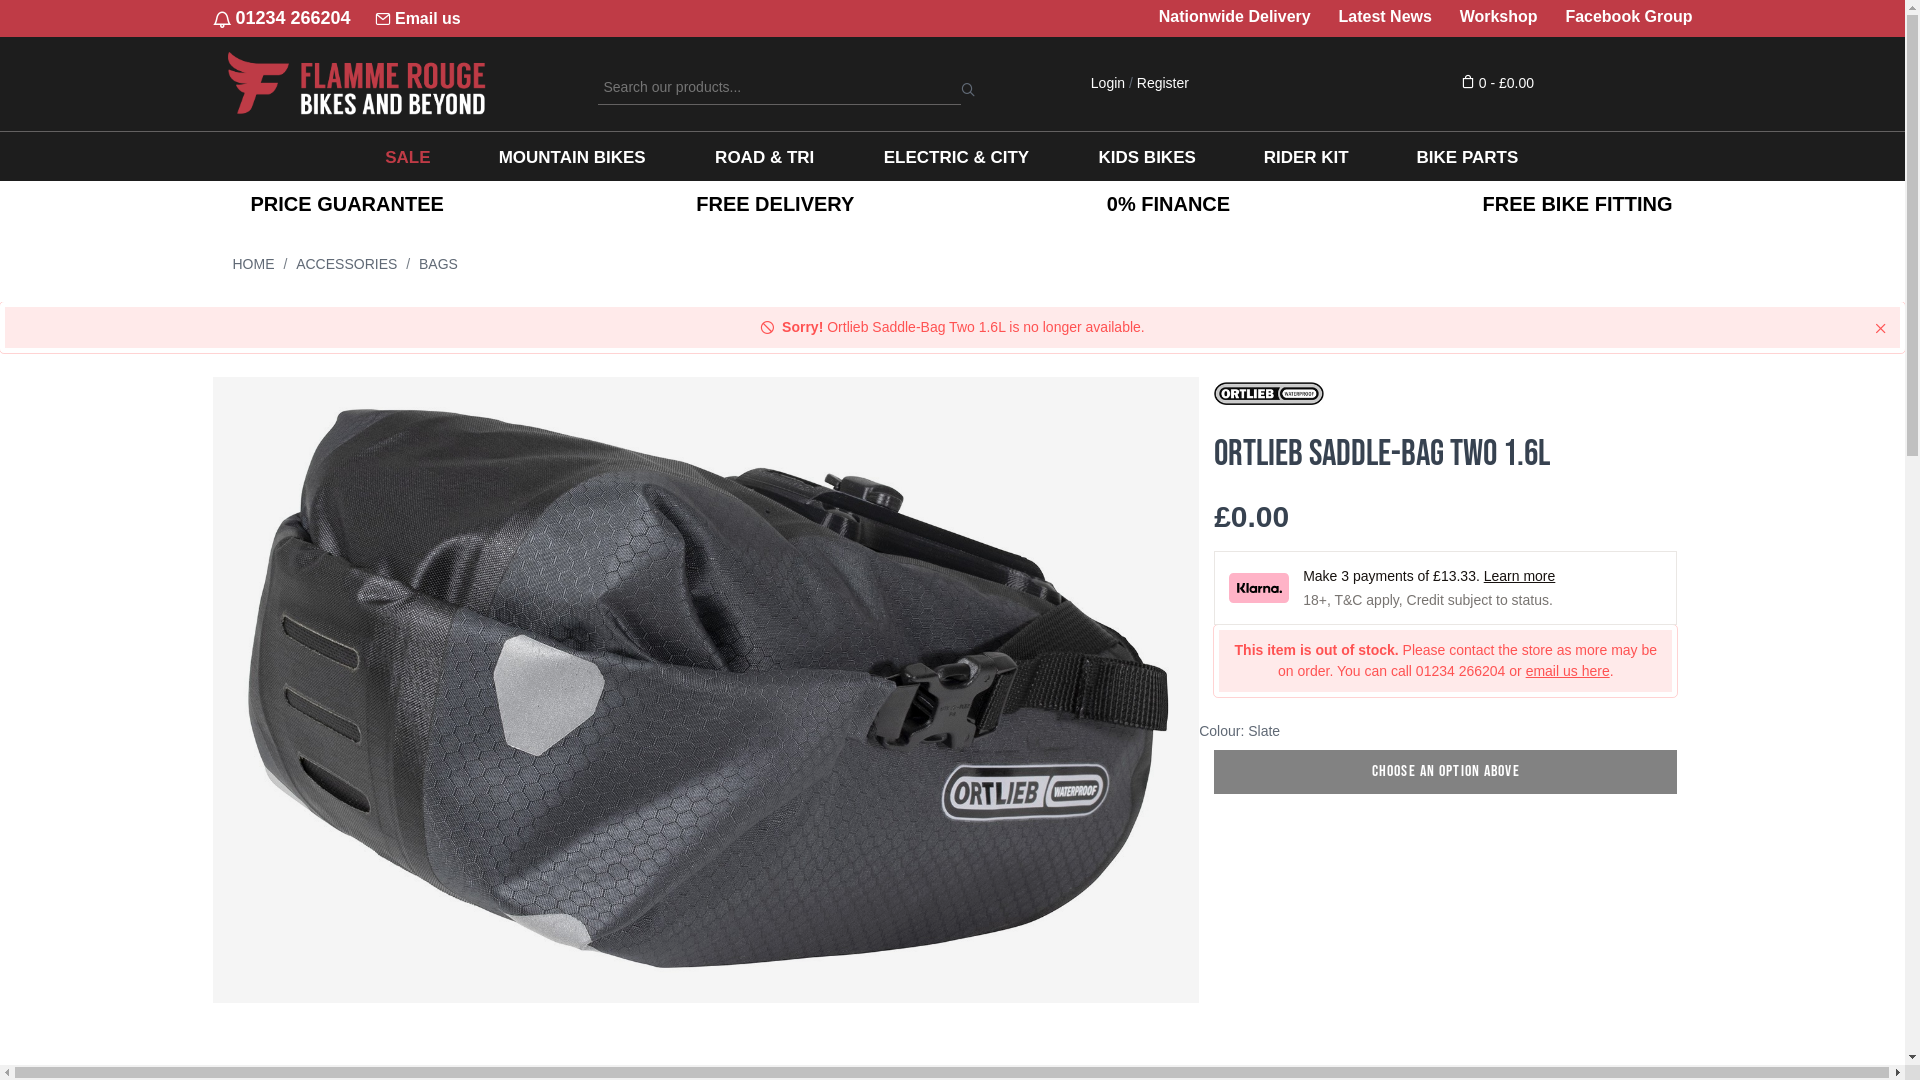 The width and height of the screenshot is (1920, 1080). Describe the element at coordinates (572, 156) in the screenshot. I see `MOUNTAIN BIKES` at that location.